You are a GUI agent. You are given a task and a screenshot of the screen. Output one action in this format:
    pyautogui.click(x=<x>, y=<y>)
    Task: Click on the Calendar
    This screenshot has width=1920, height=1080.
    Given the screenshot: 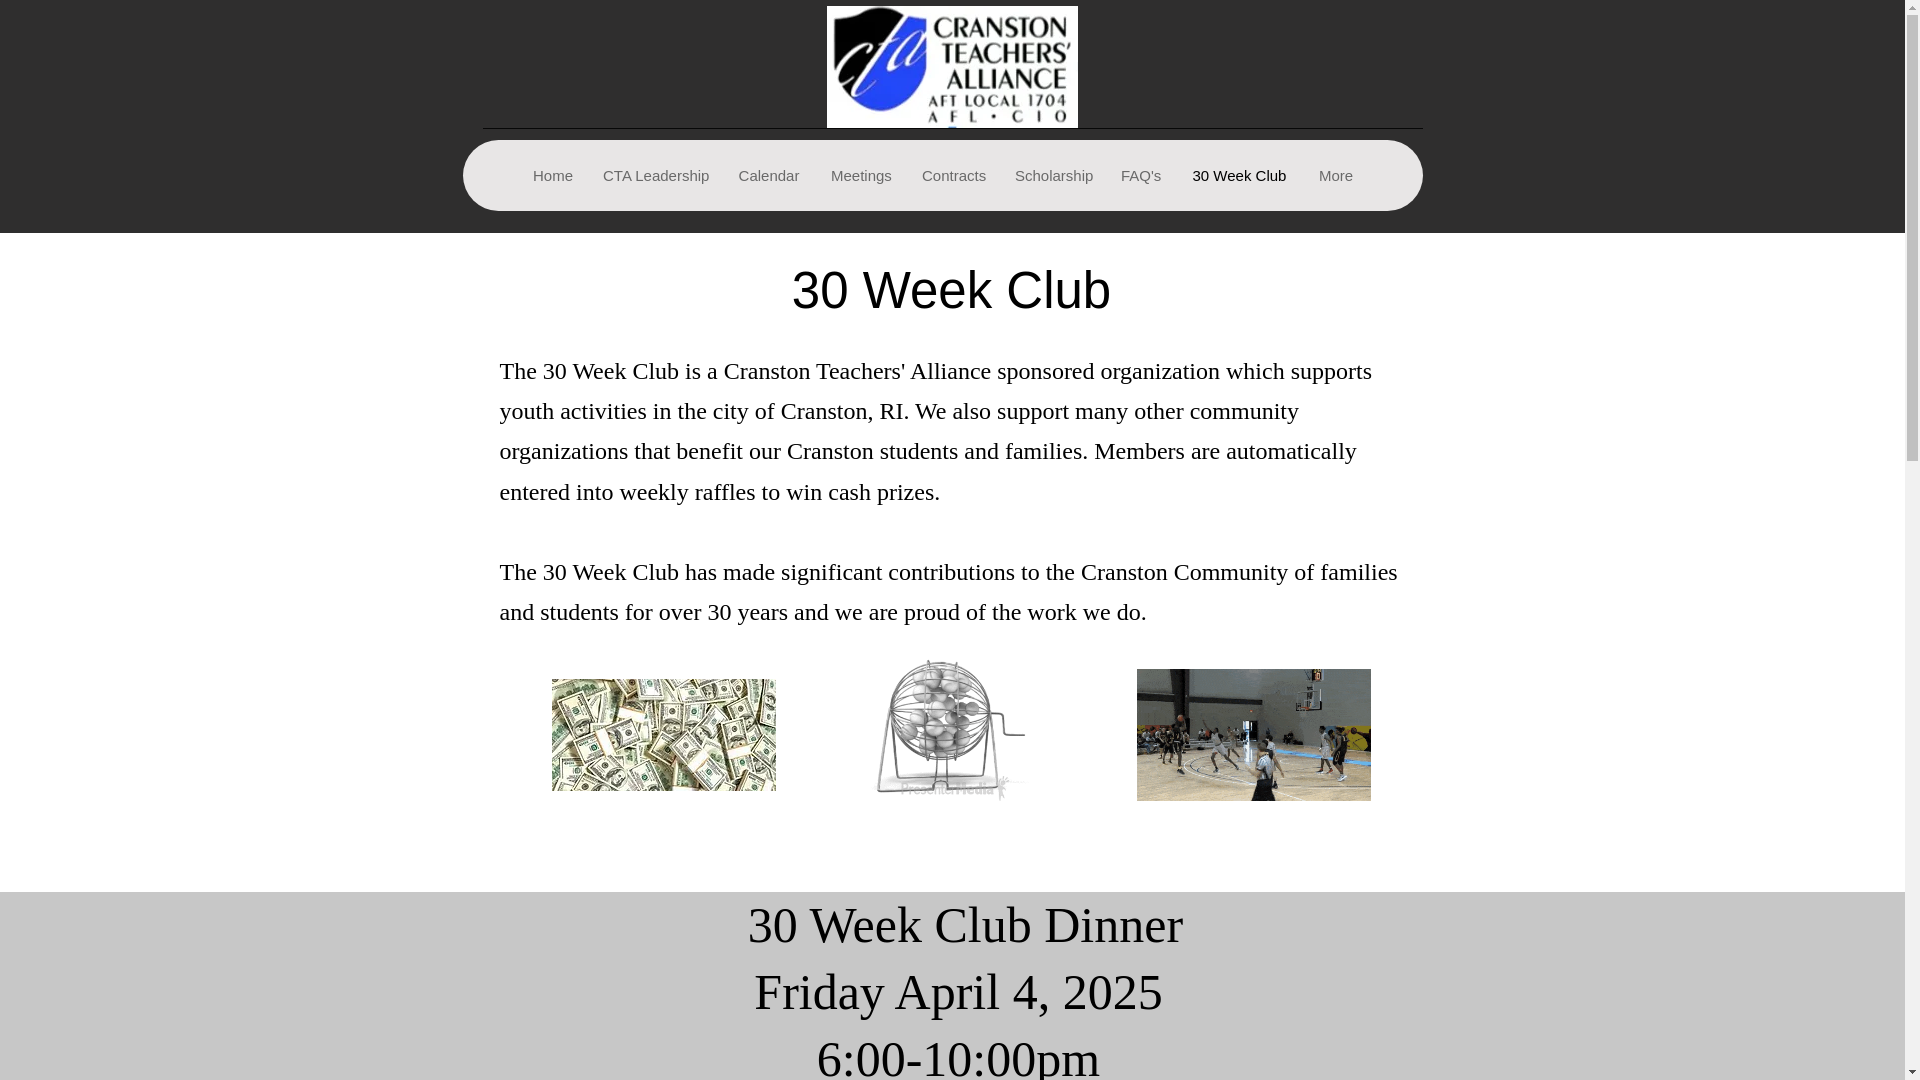 What is the action you would take?
    pyautogui.click(x=768, y=175)
    